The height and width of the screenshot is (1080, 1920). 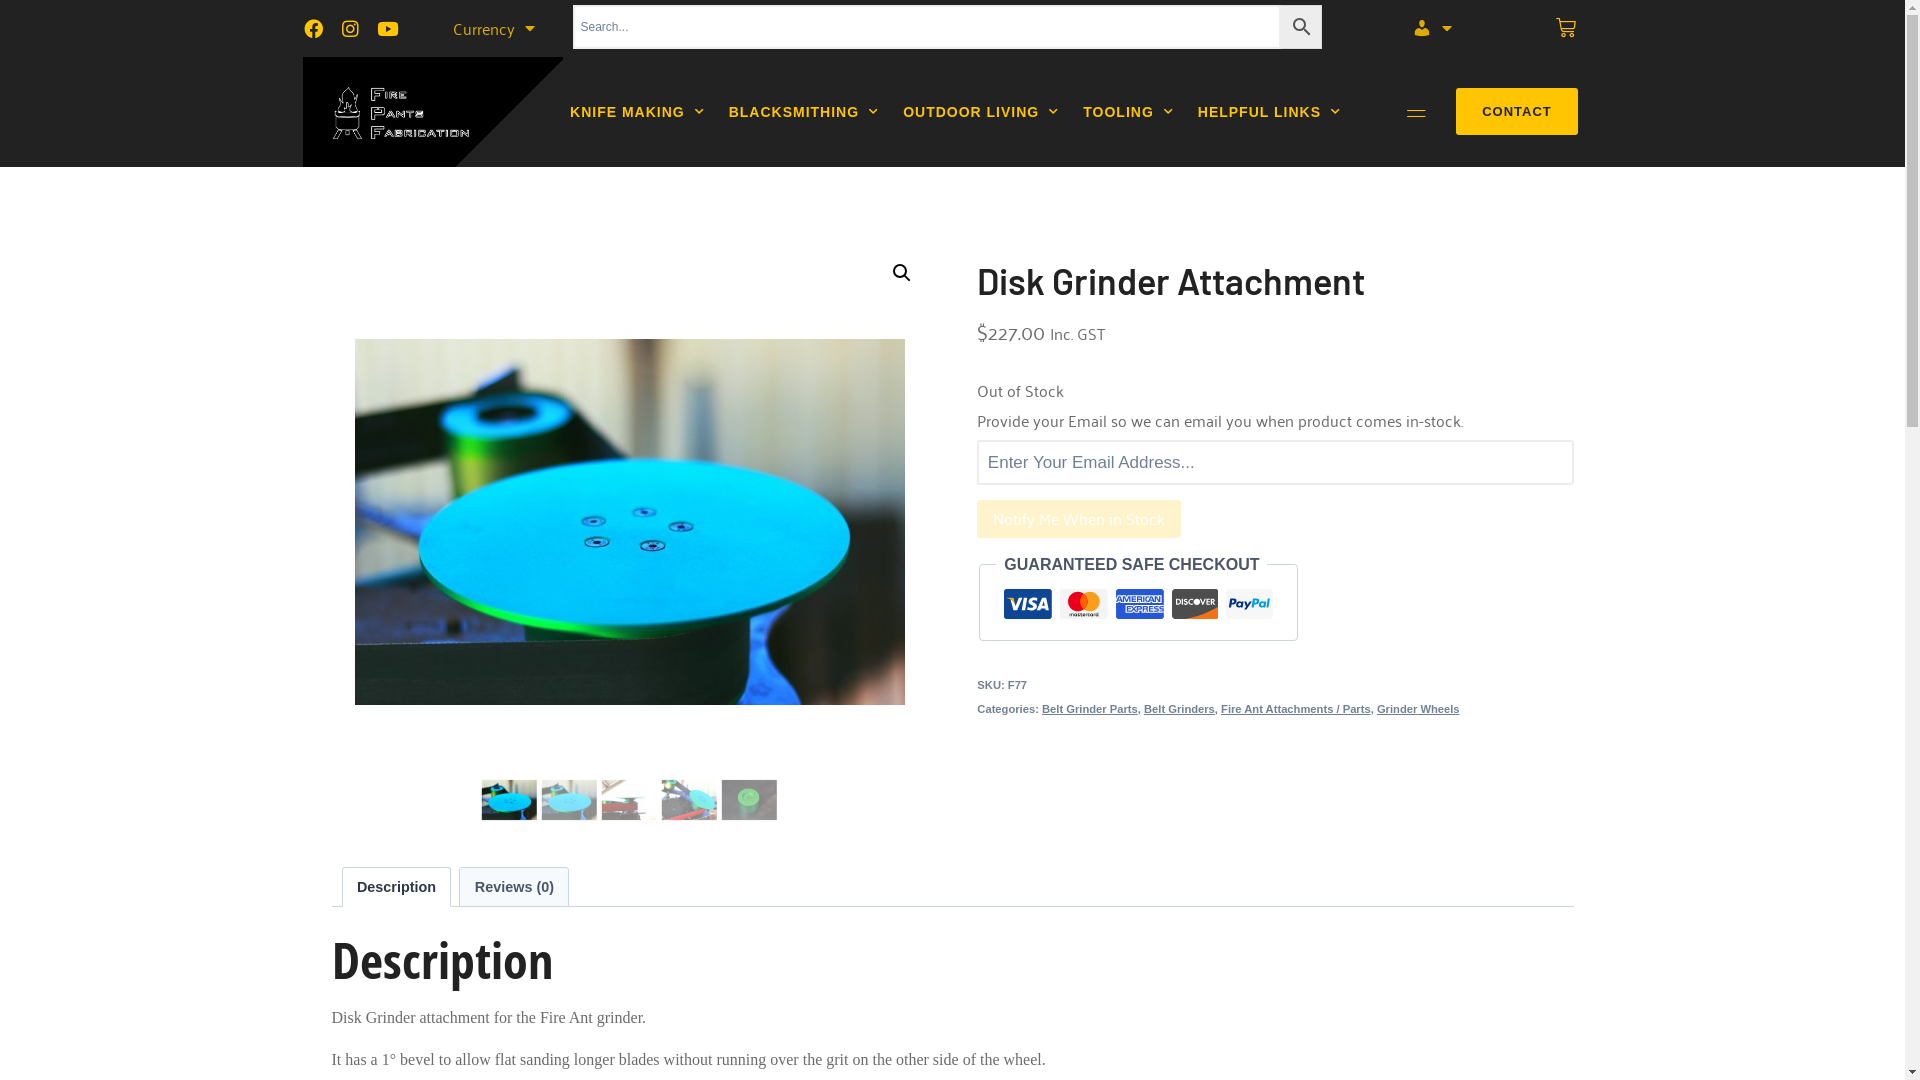 What do you see at coordinates (1180, 709) in the screenshot?
I see `Belt Grinders` at bounding box center [1180, 709].